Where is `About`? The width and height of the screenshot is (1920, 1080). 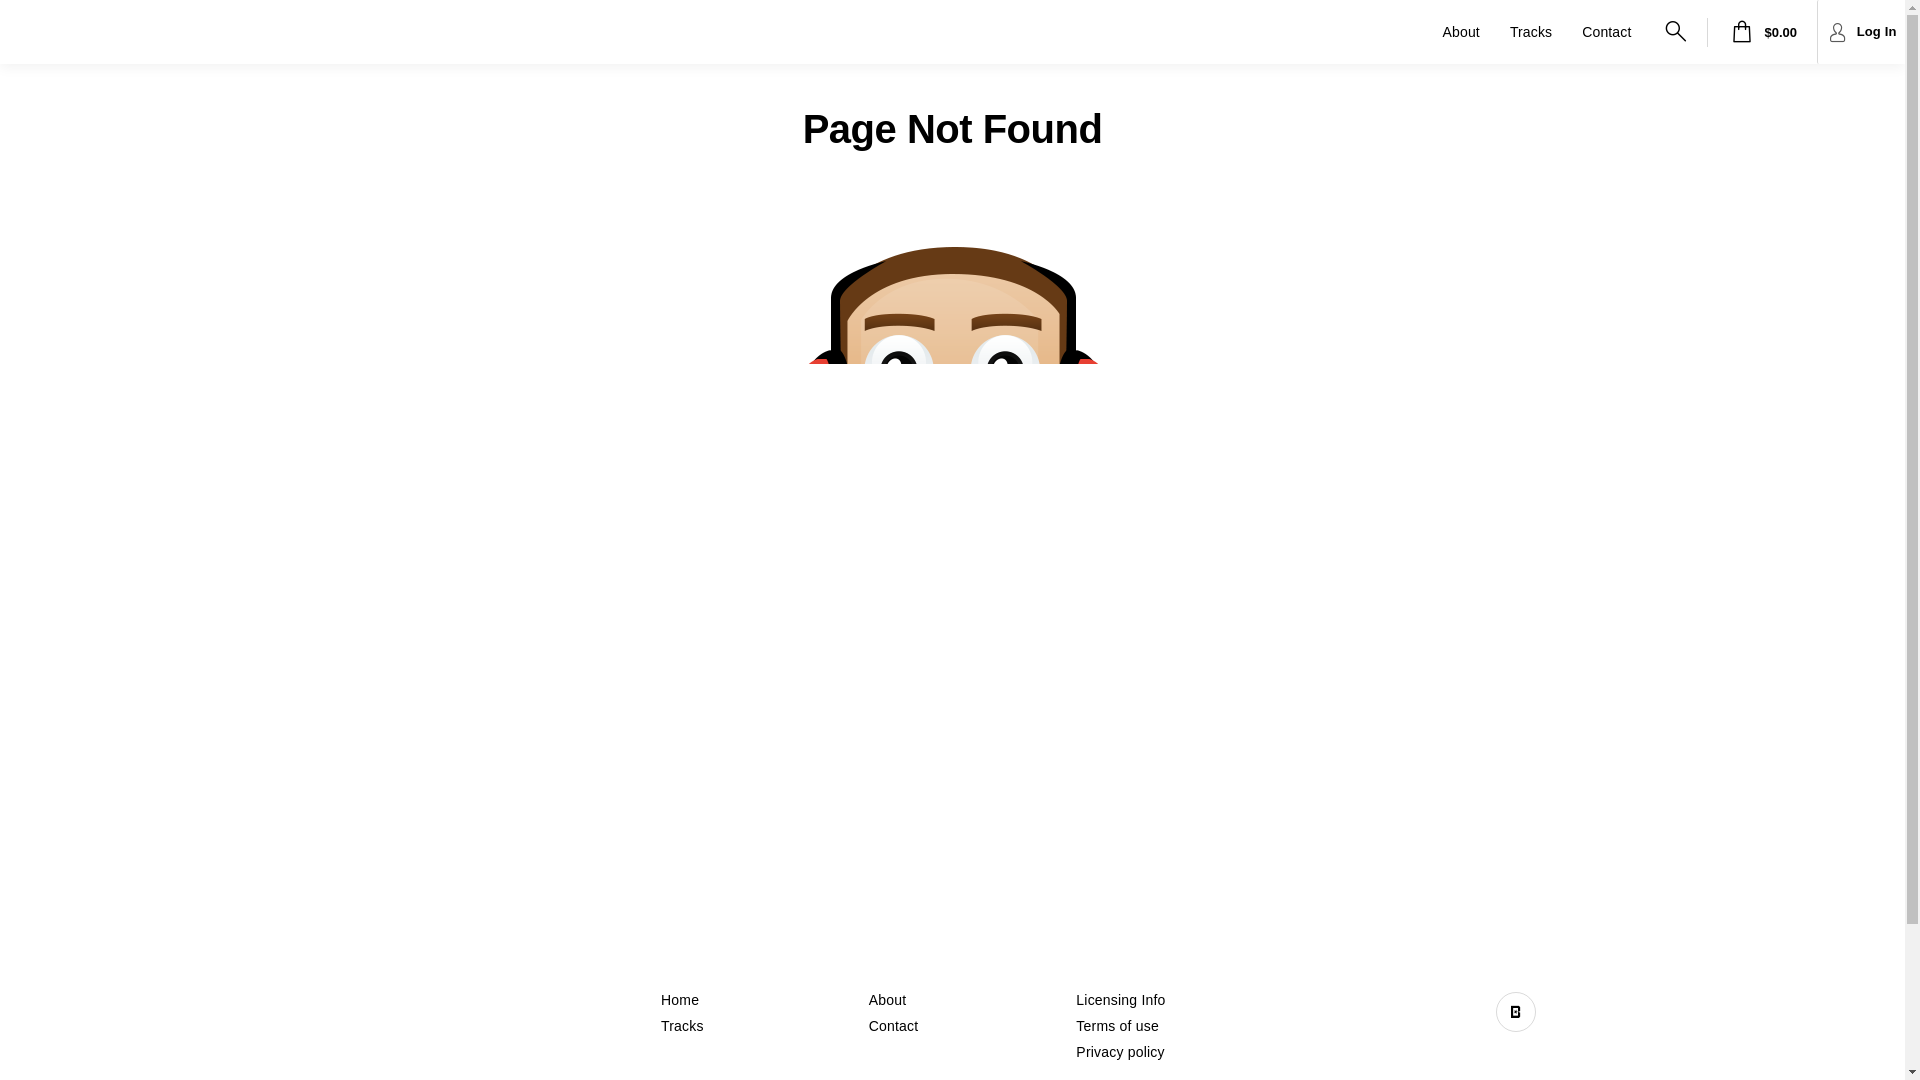
About is located at coordinates (888, 1000).